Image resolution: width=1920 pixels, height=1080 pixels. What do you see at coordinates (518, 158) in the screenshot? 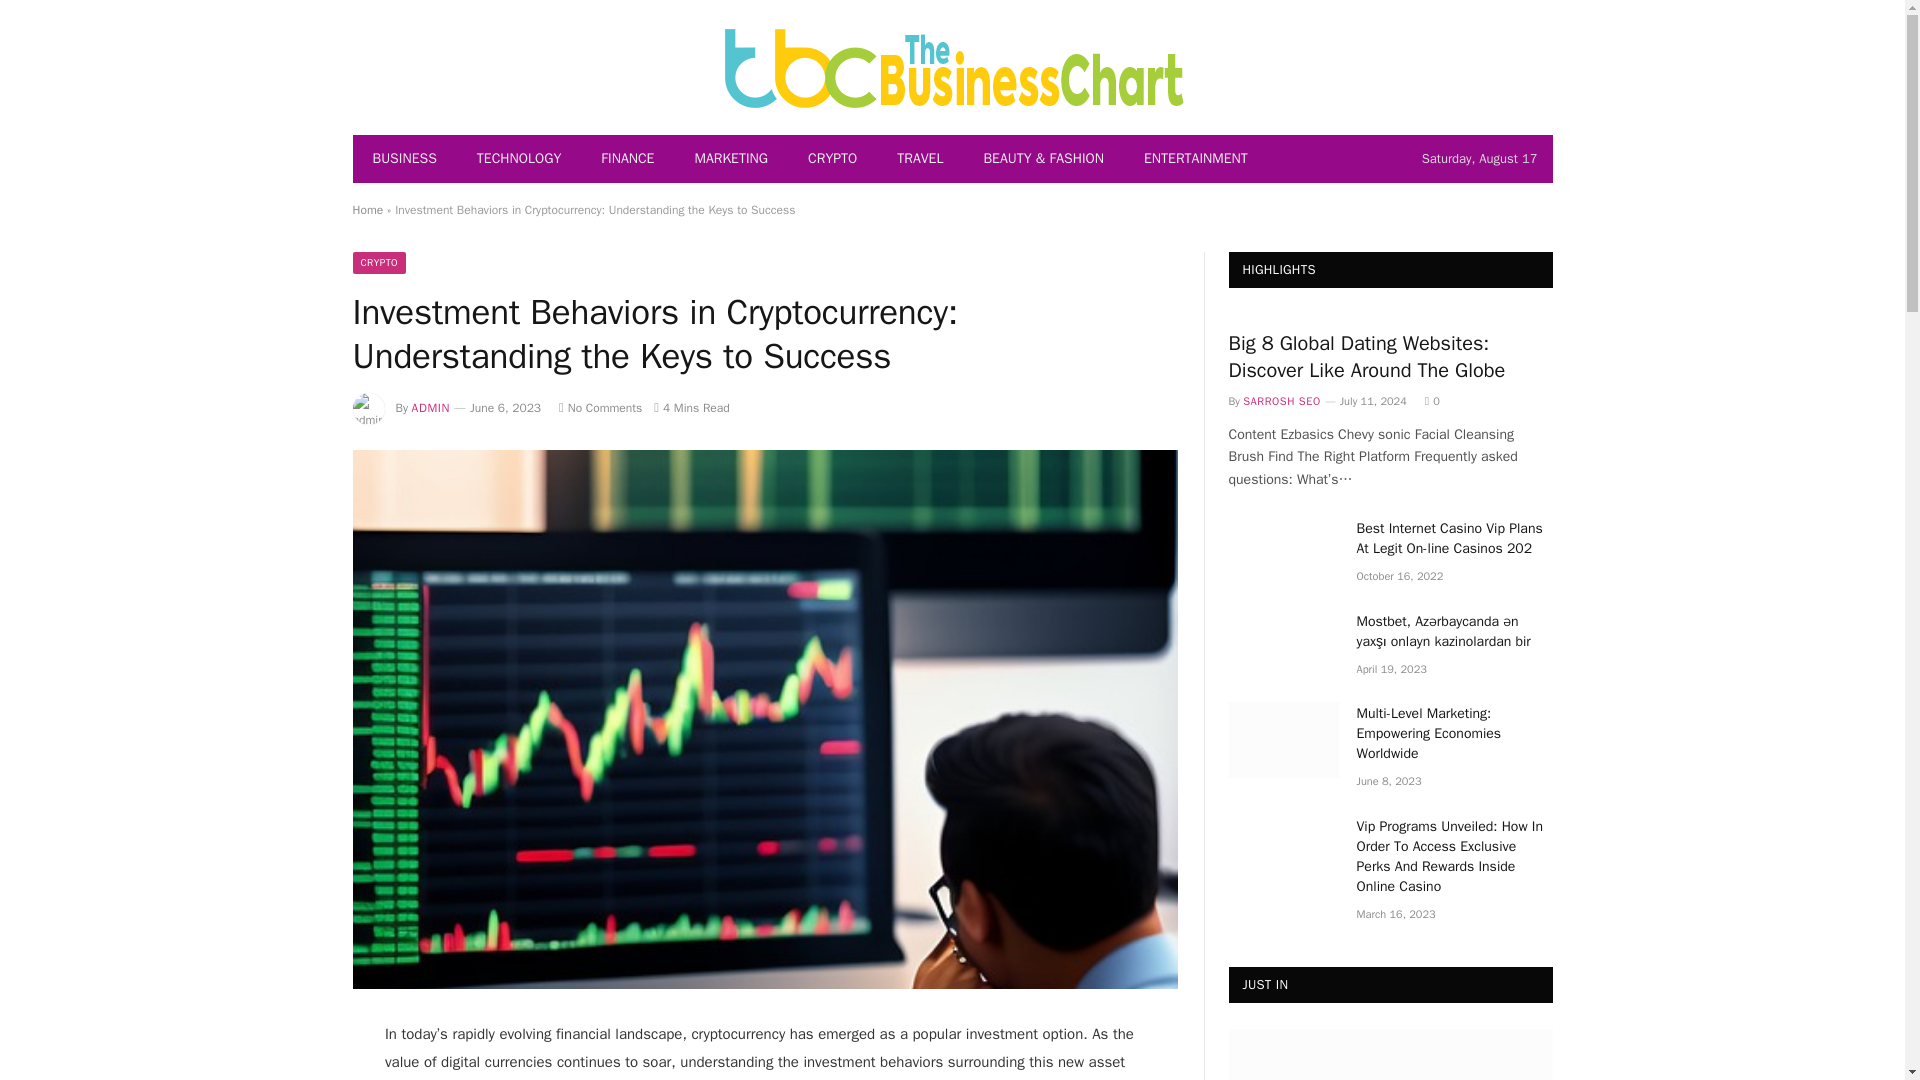
I see `TECHNOLOGY` at bounding box center [518, 158].